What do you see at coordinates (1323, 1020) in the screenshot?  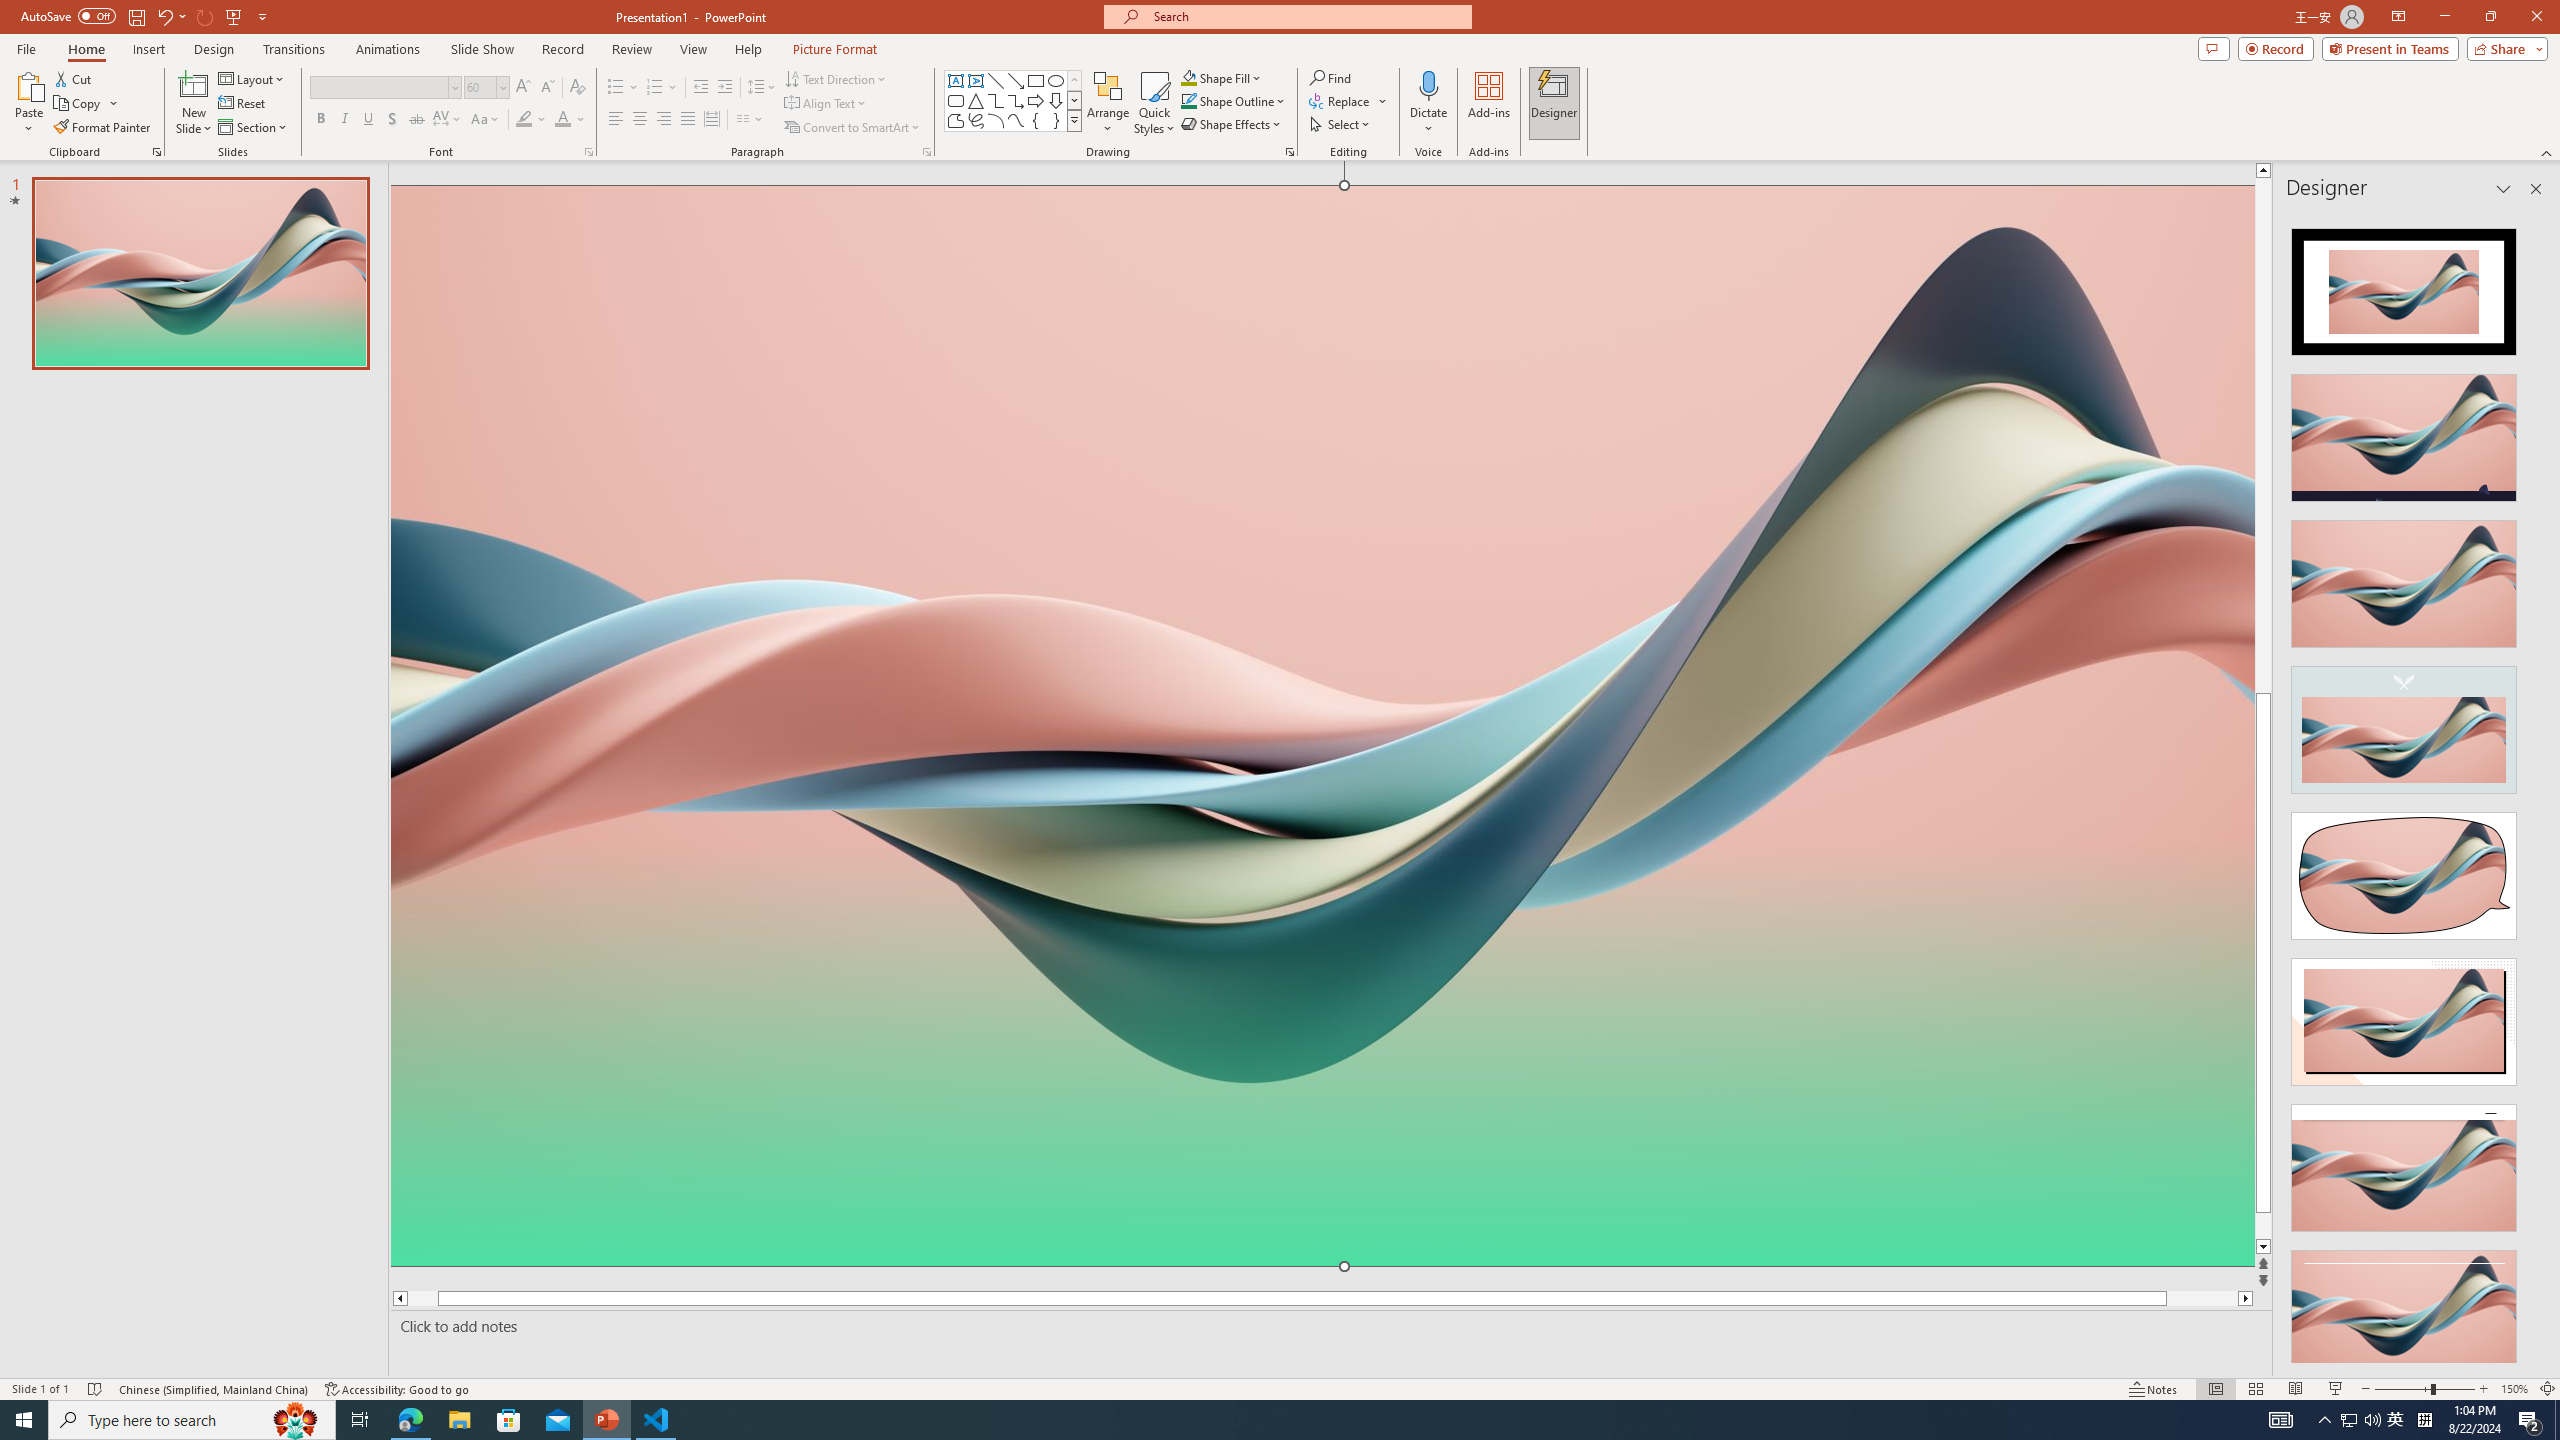 I see `Decorative Locked` at bounding box center [1323, 1020].